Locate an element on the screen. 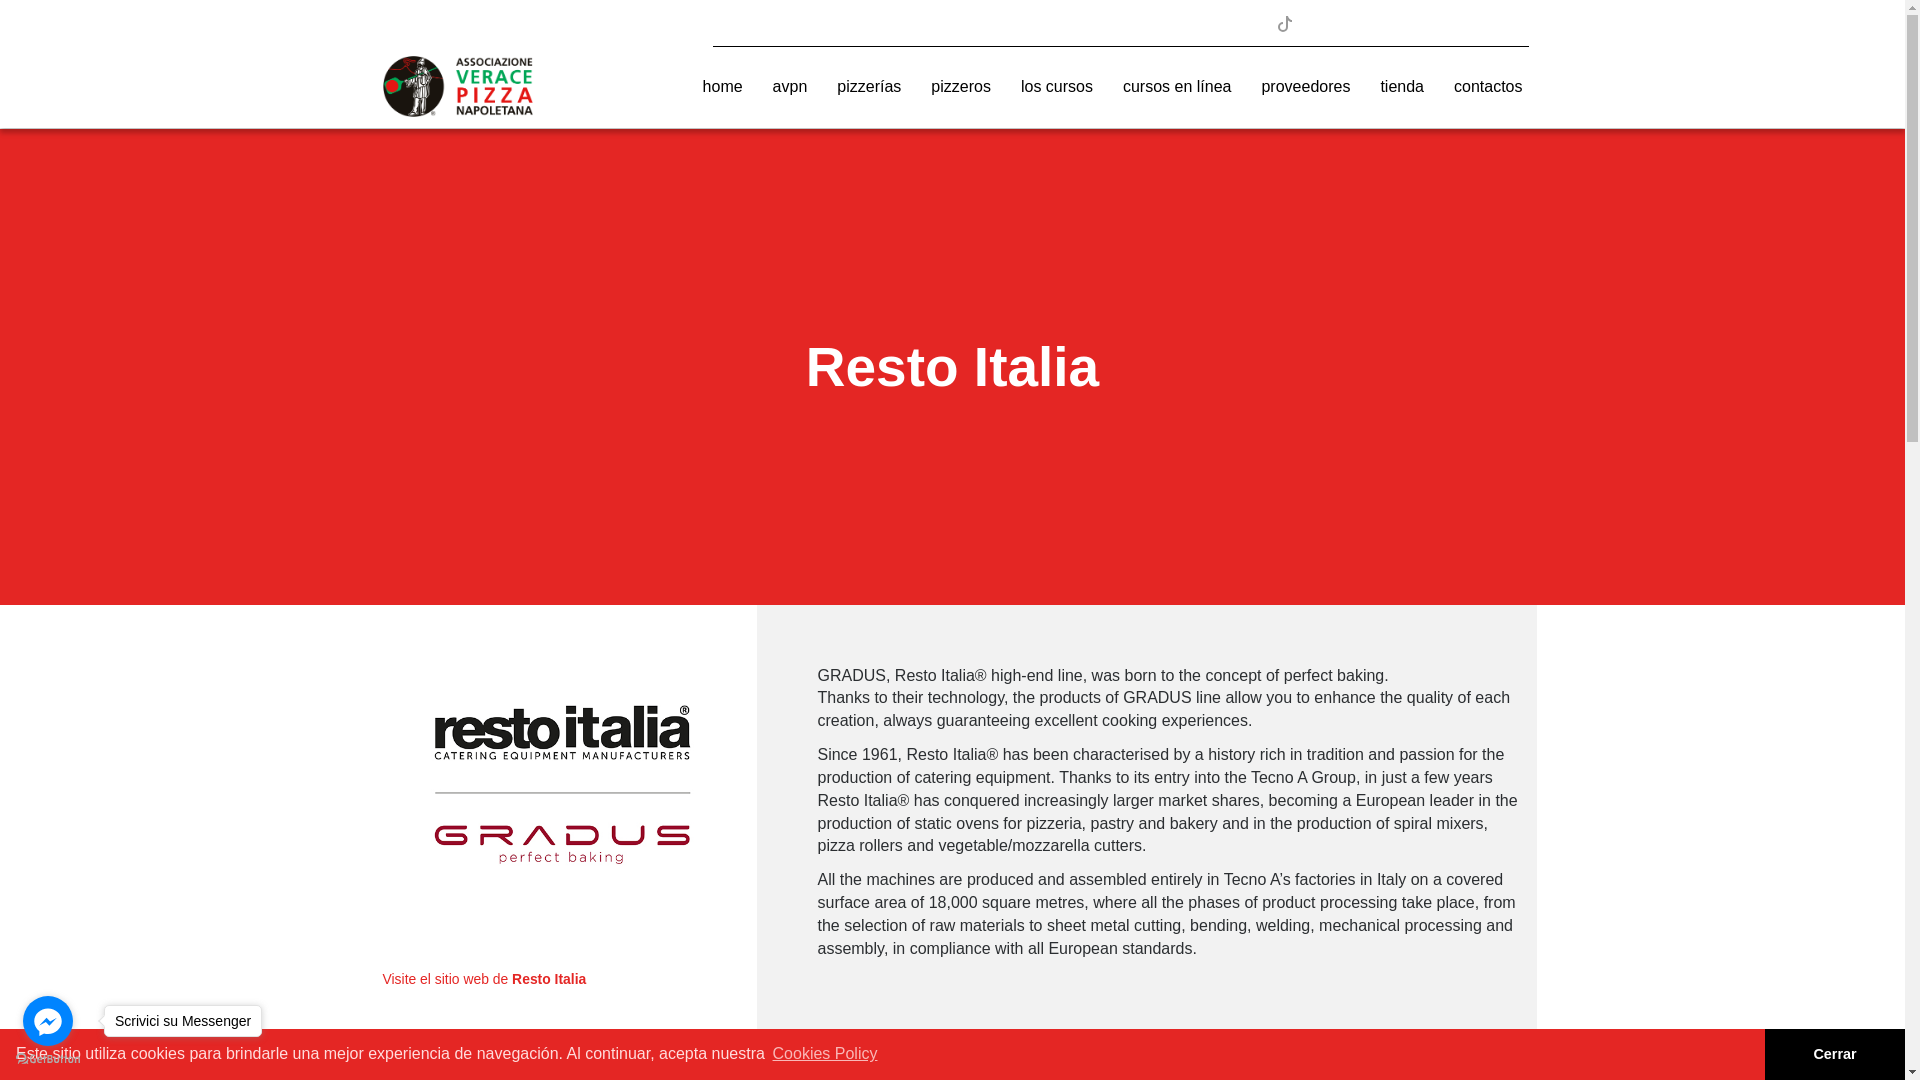 The image size is (1920, 1080). pizzeros is located at coordinates (960, 87).